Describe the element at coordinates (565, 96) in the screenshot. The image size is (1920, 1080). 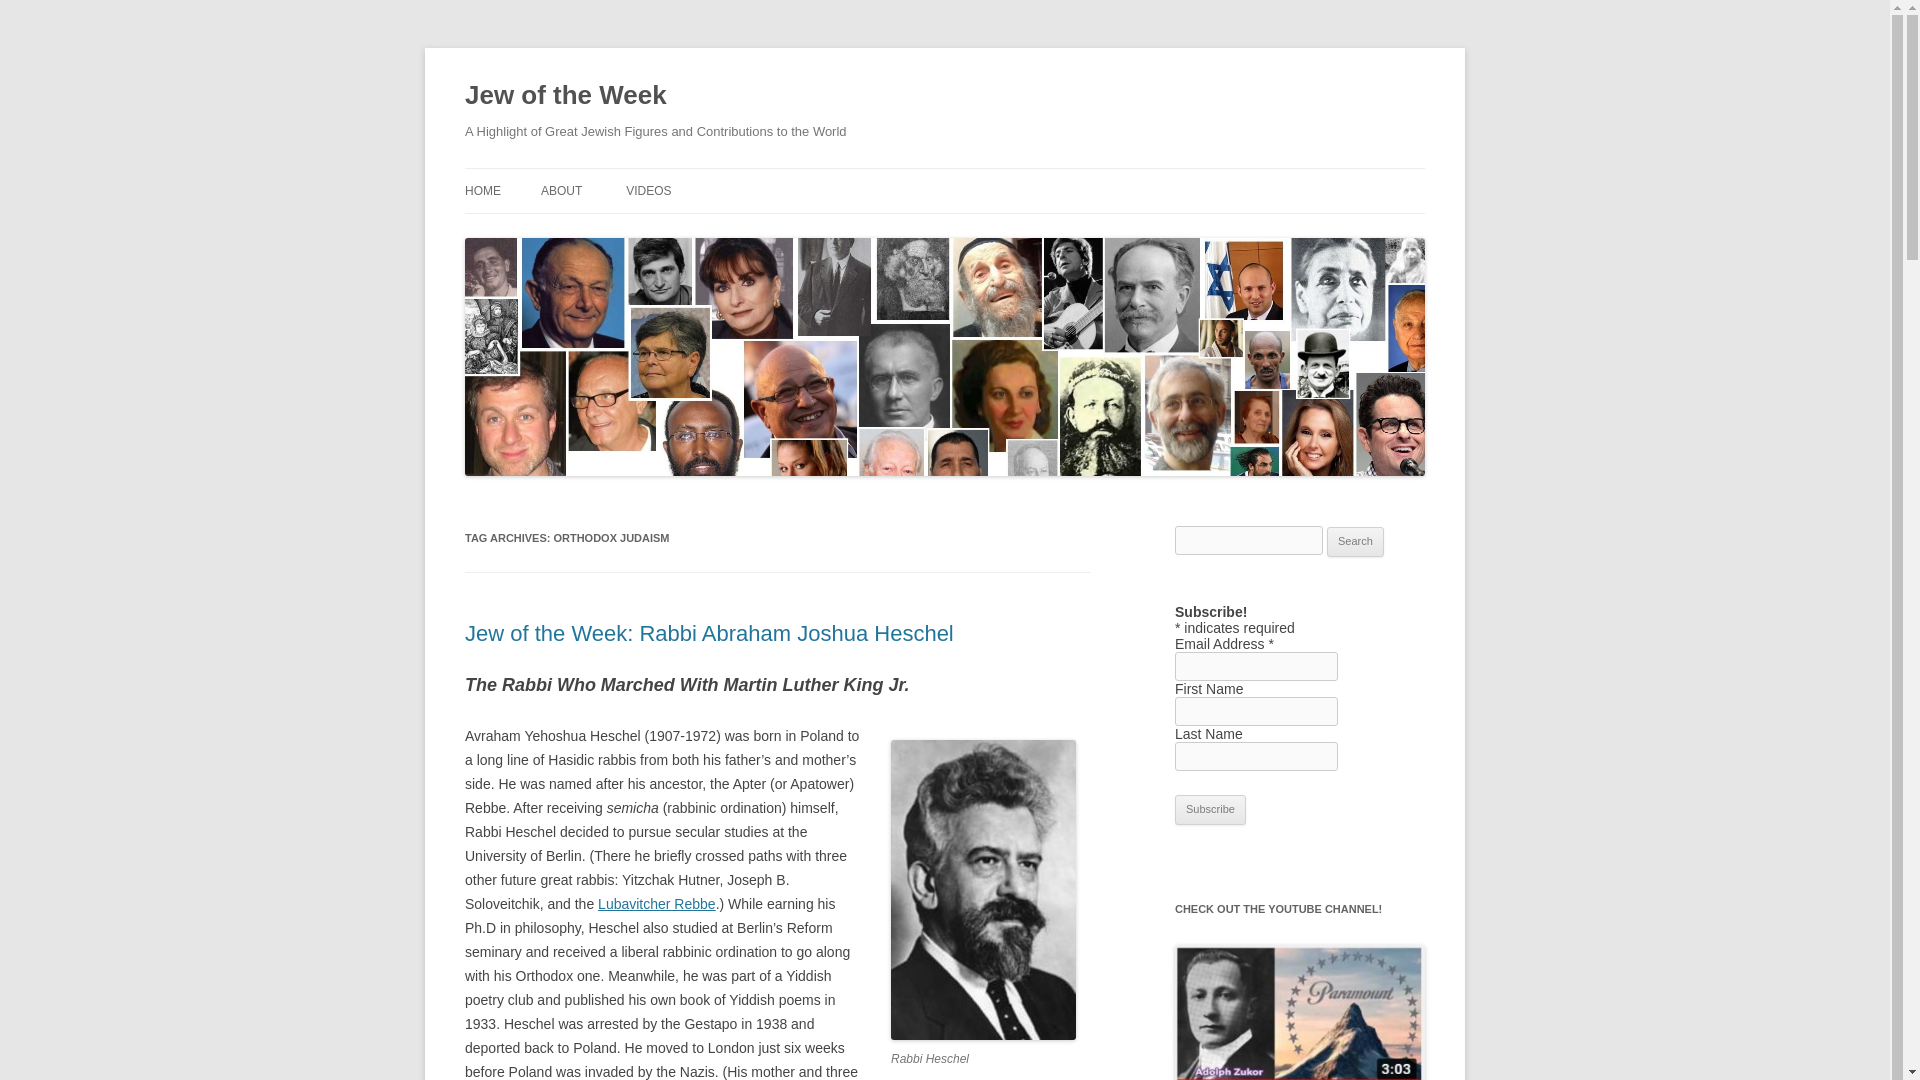
I see `Jew of the Week` at that location.